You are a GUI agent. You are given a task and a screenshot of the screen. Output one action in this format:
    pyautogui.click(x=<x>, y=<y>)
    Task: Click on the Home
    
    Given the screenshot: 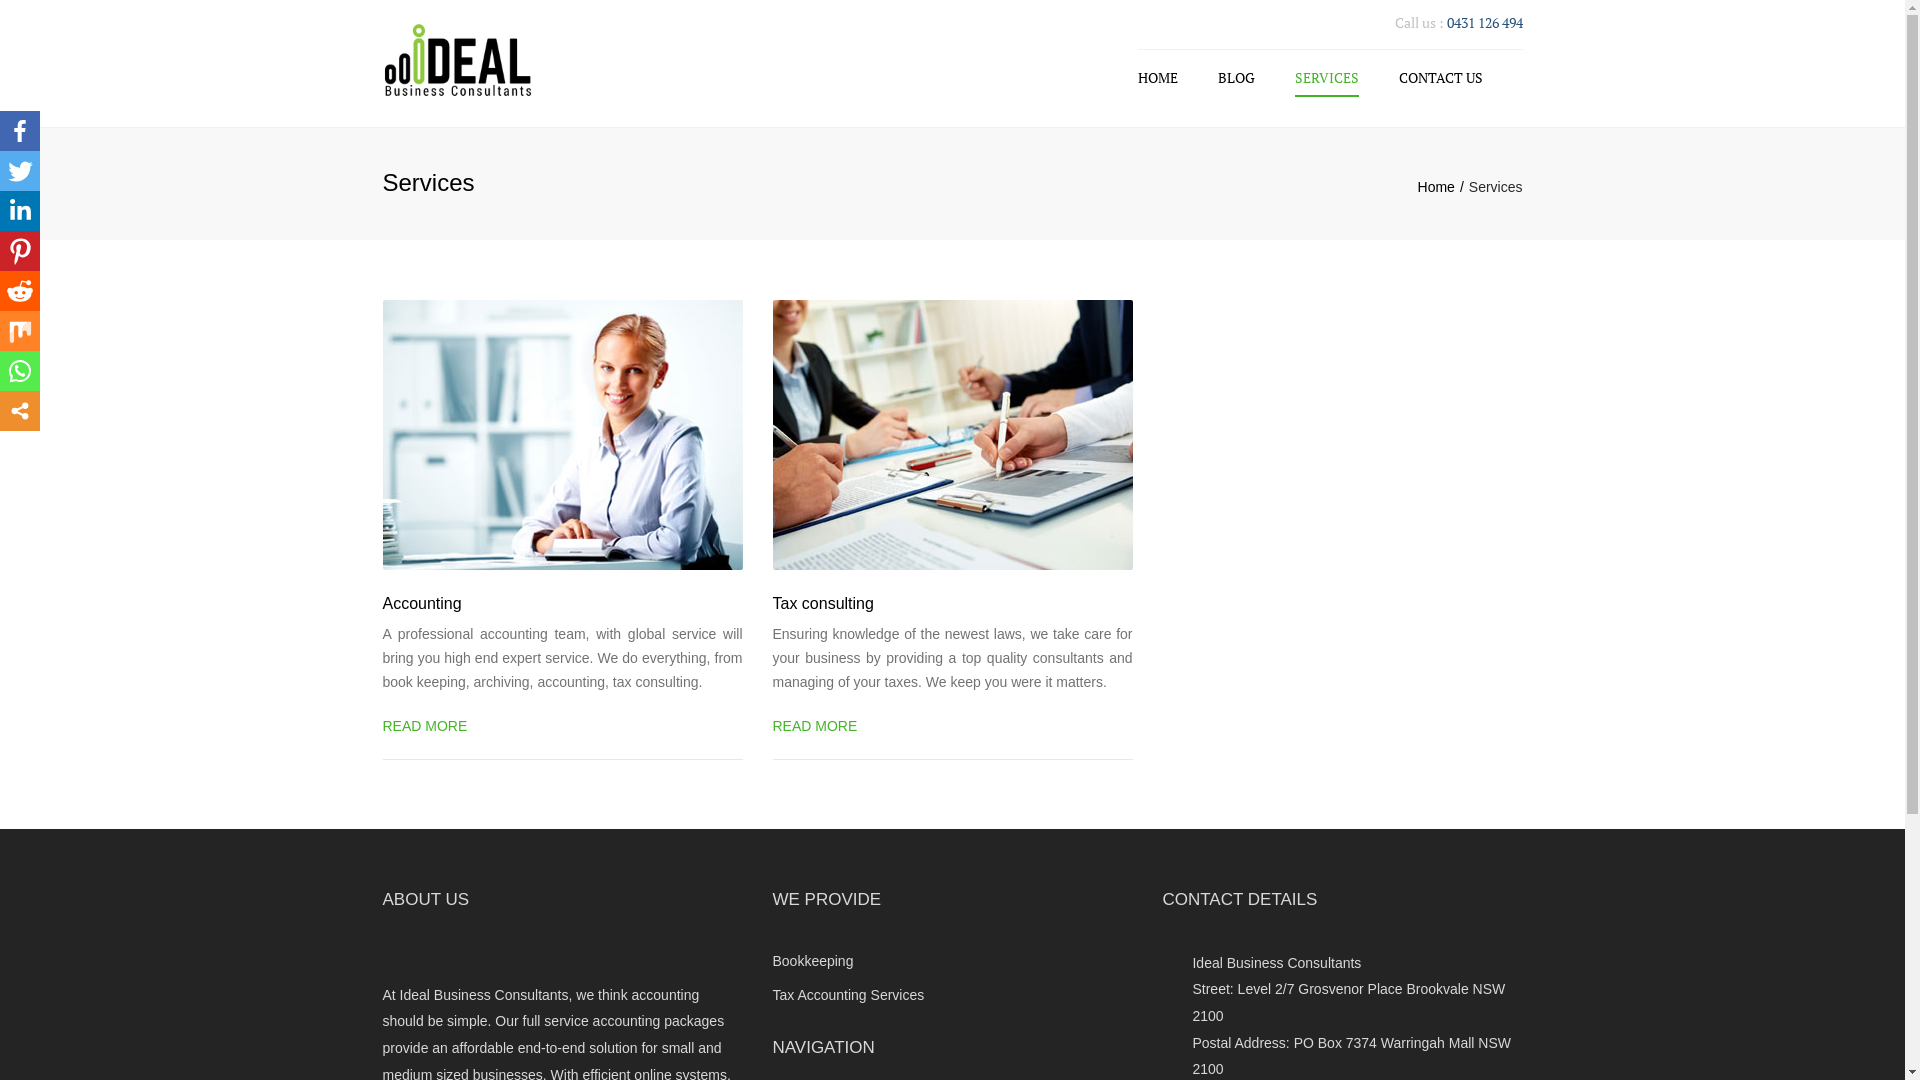 What is the action you would take?
    pyautogui.click(x=1444, y=187)
    